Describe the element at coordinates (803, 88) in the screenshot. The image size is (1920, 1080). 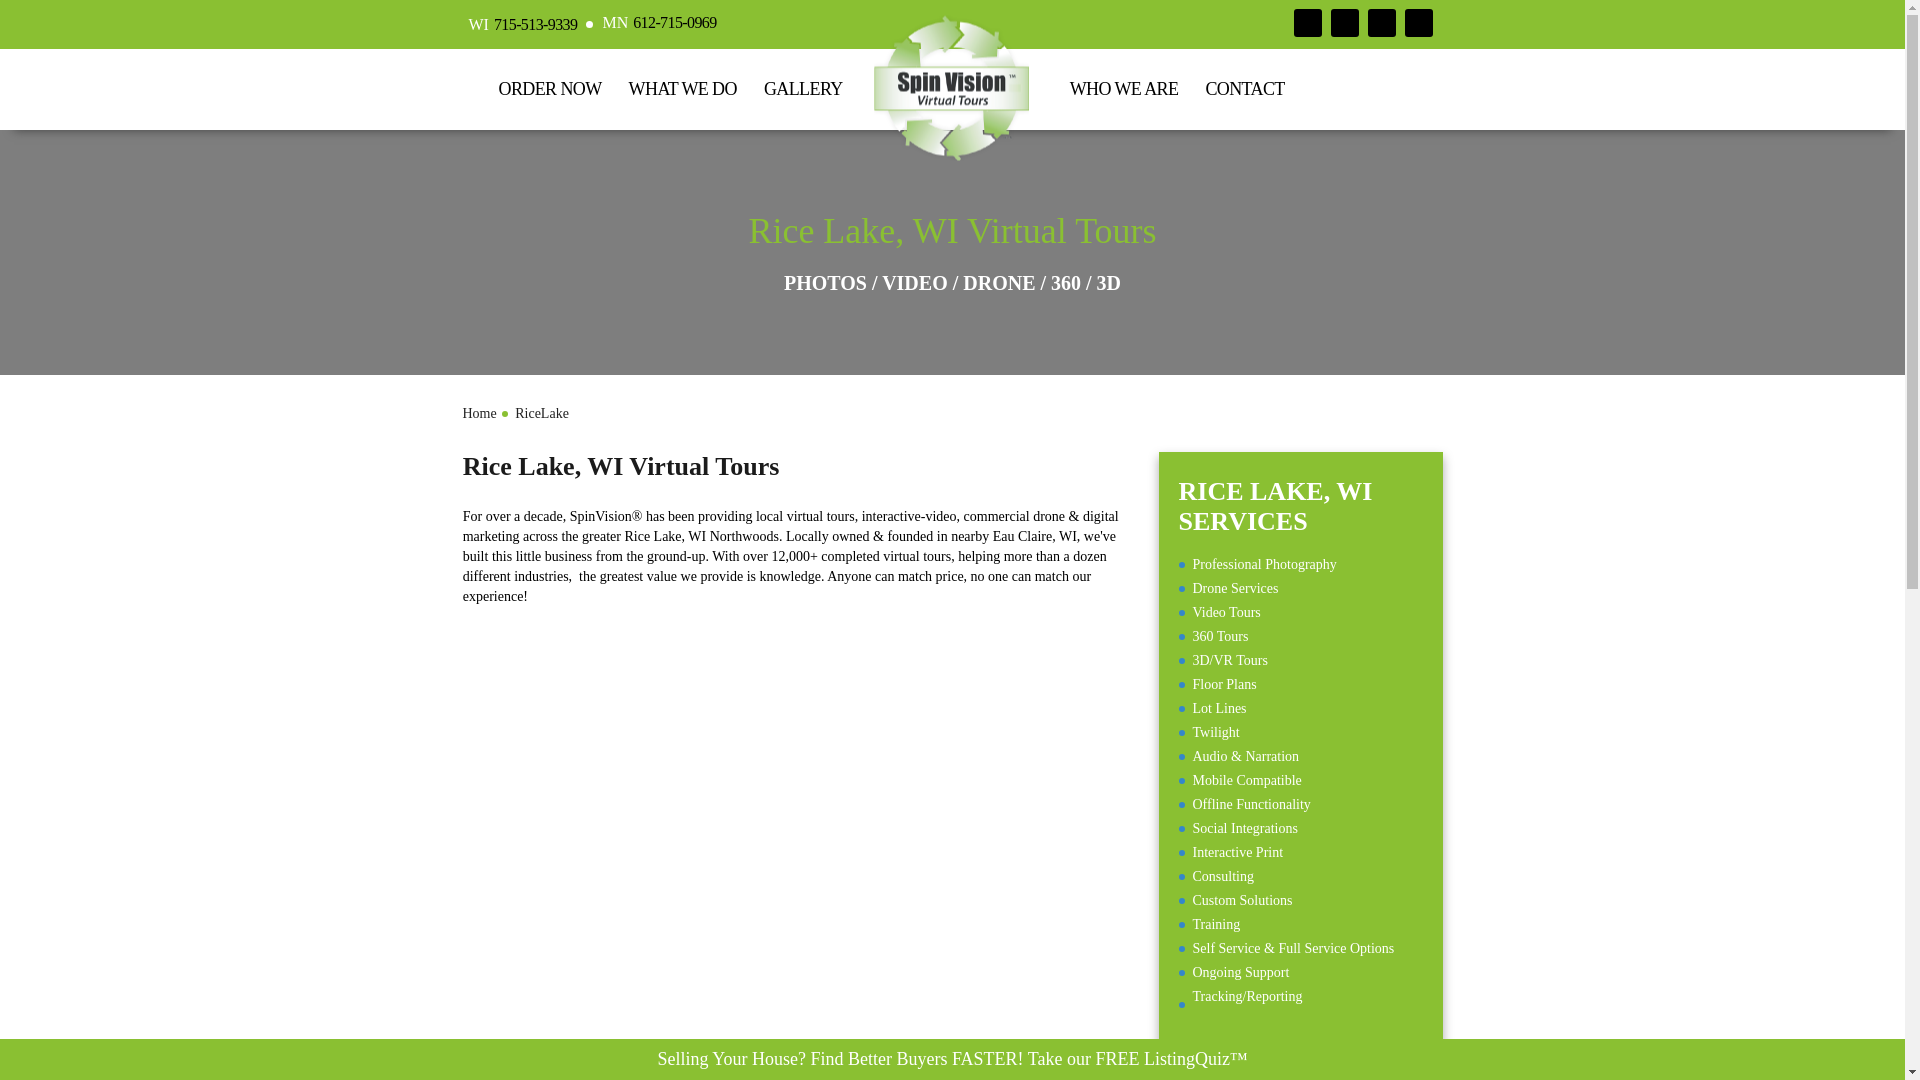
I see `Gallery` at that location.